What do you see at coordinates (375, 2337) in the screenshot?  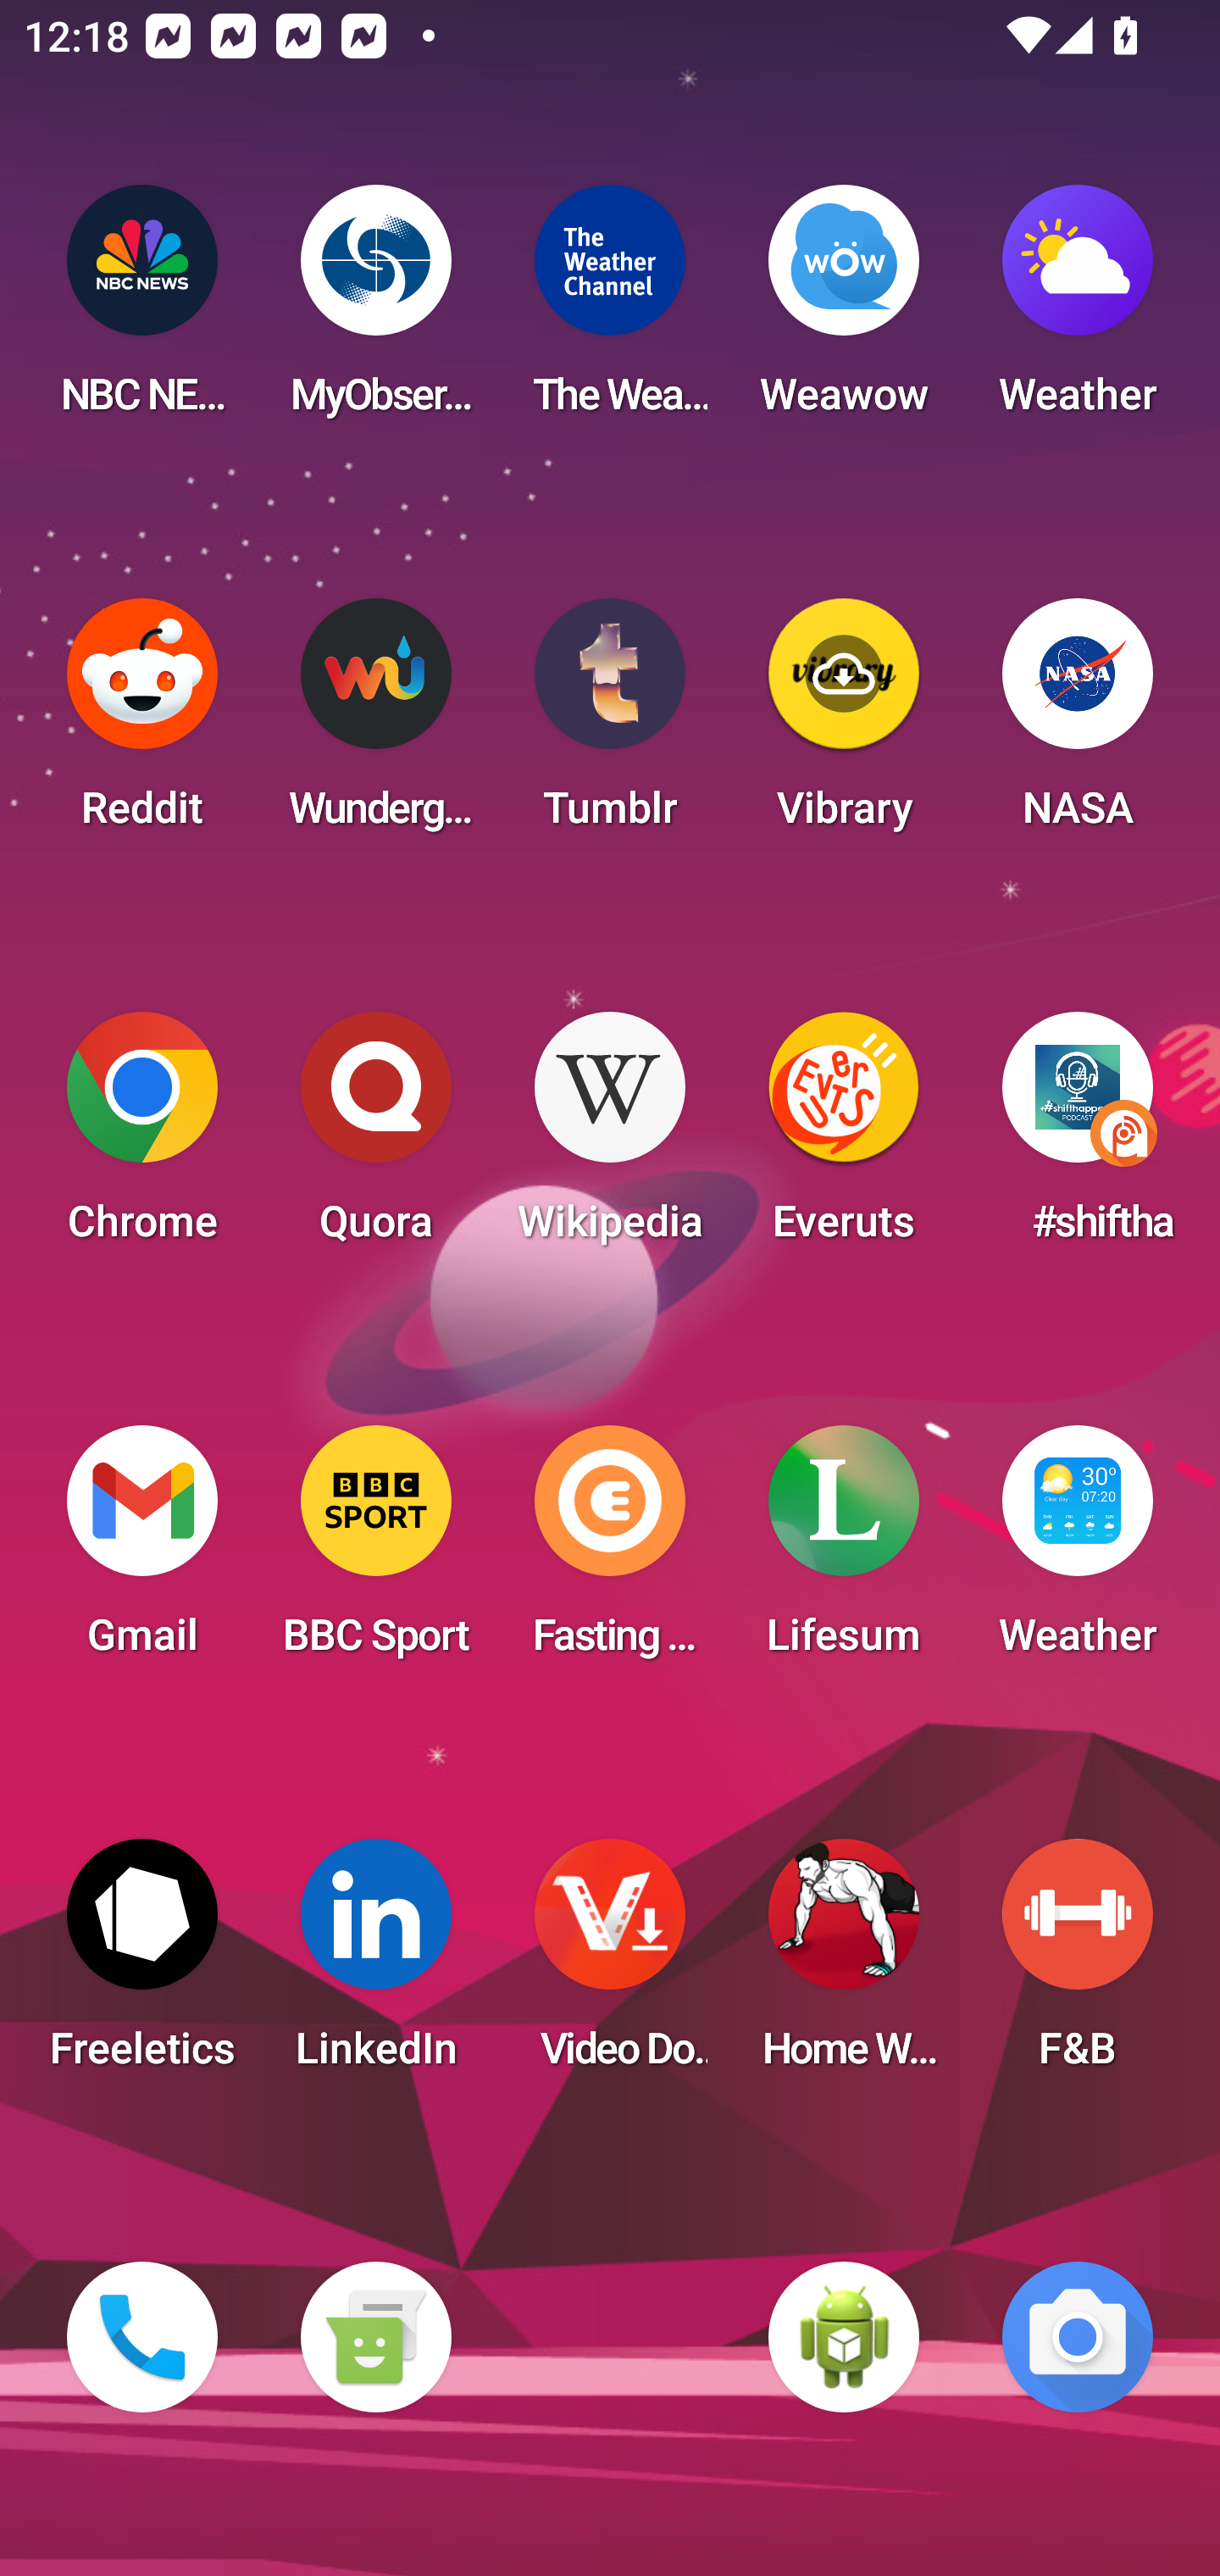 I see `Messaging` at bounding box center [375, 2337].